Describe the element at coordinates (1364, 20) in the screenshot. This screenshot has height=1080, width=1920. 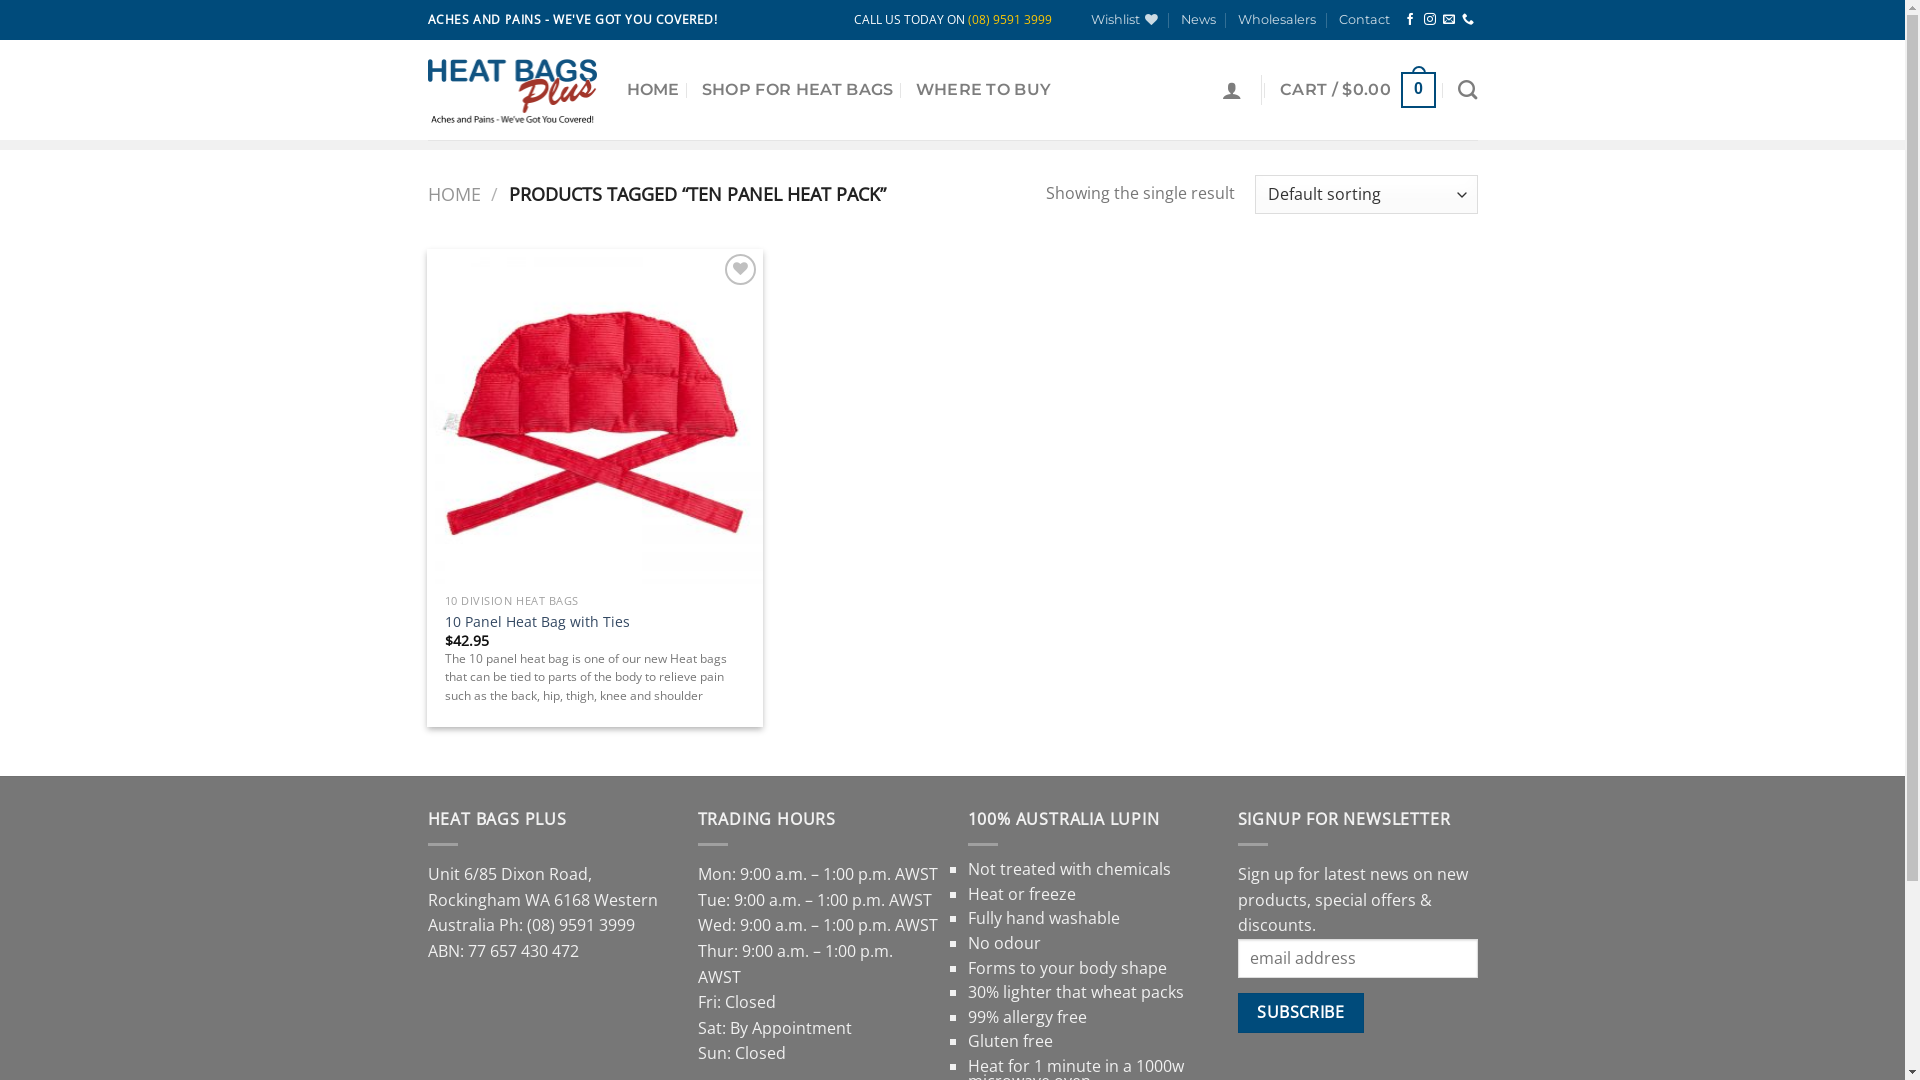
I see `Contact` at that location.